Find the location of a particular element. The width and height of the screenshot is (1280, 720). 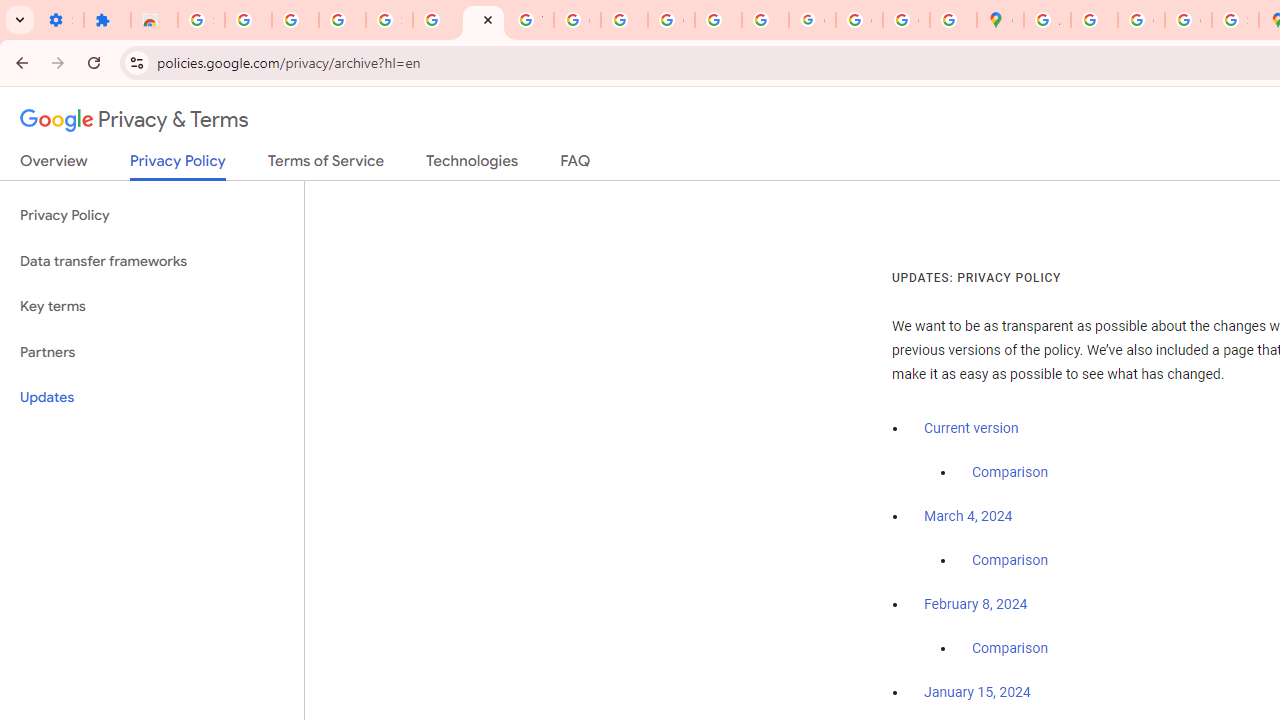

Comparison is located at coordinates (1010, 649).